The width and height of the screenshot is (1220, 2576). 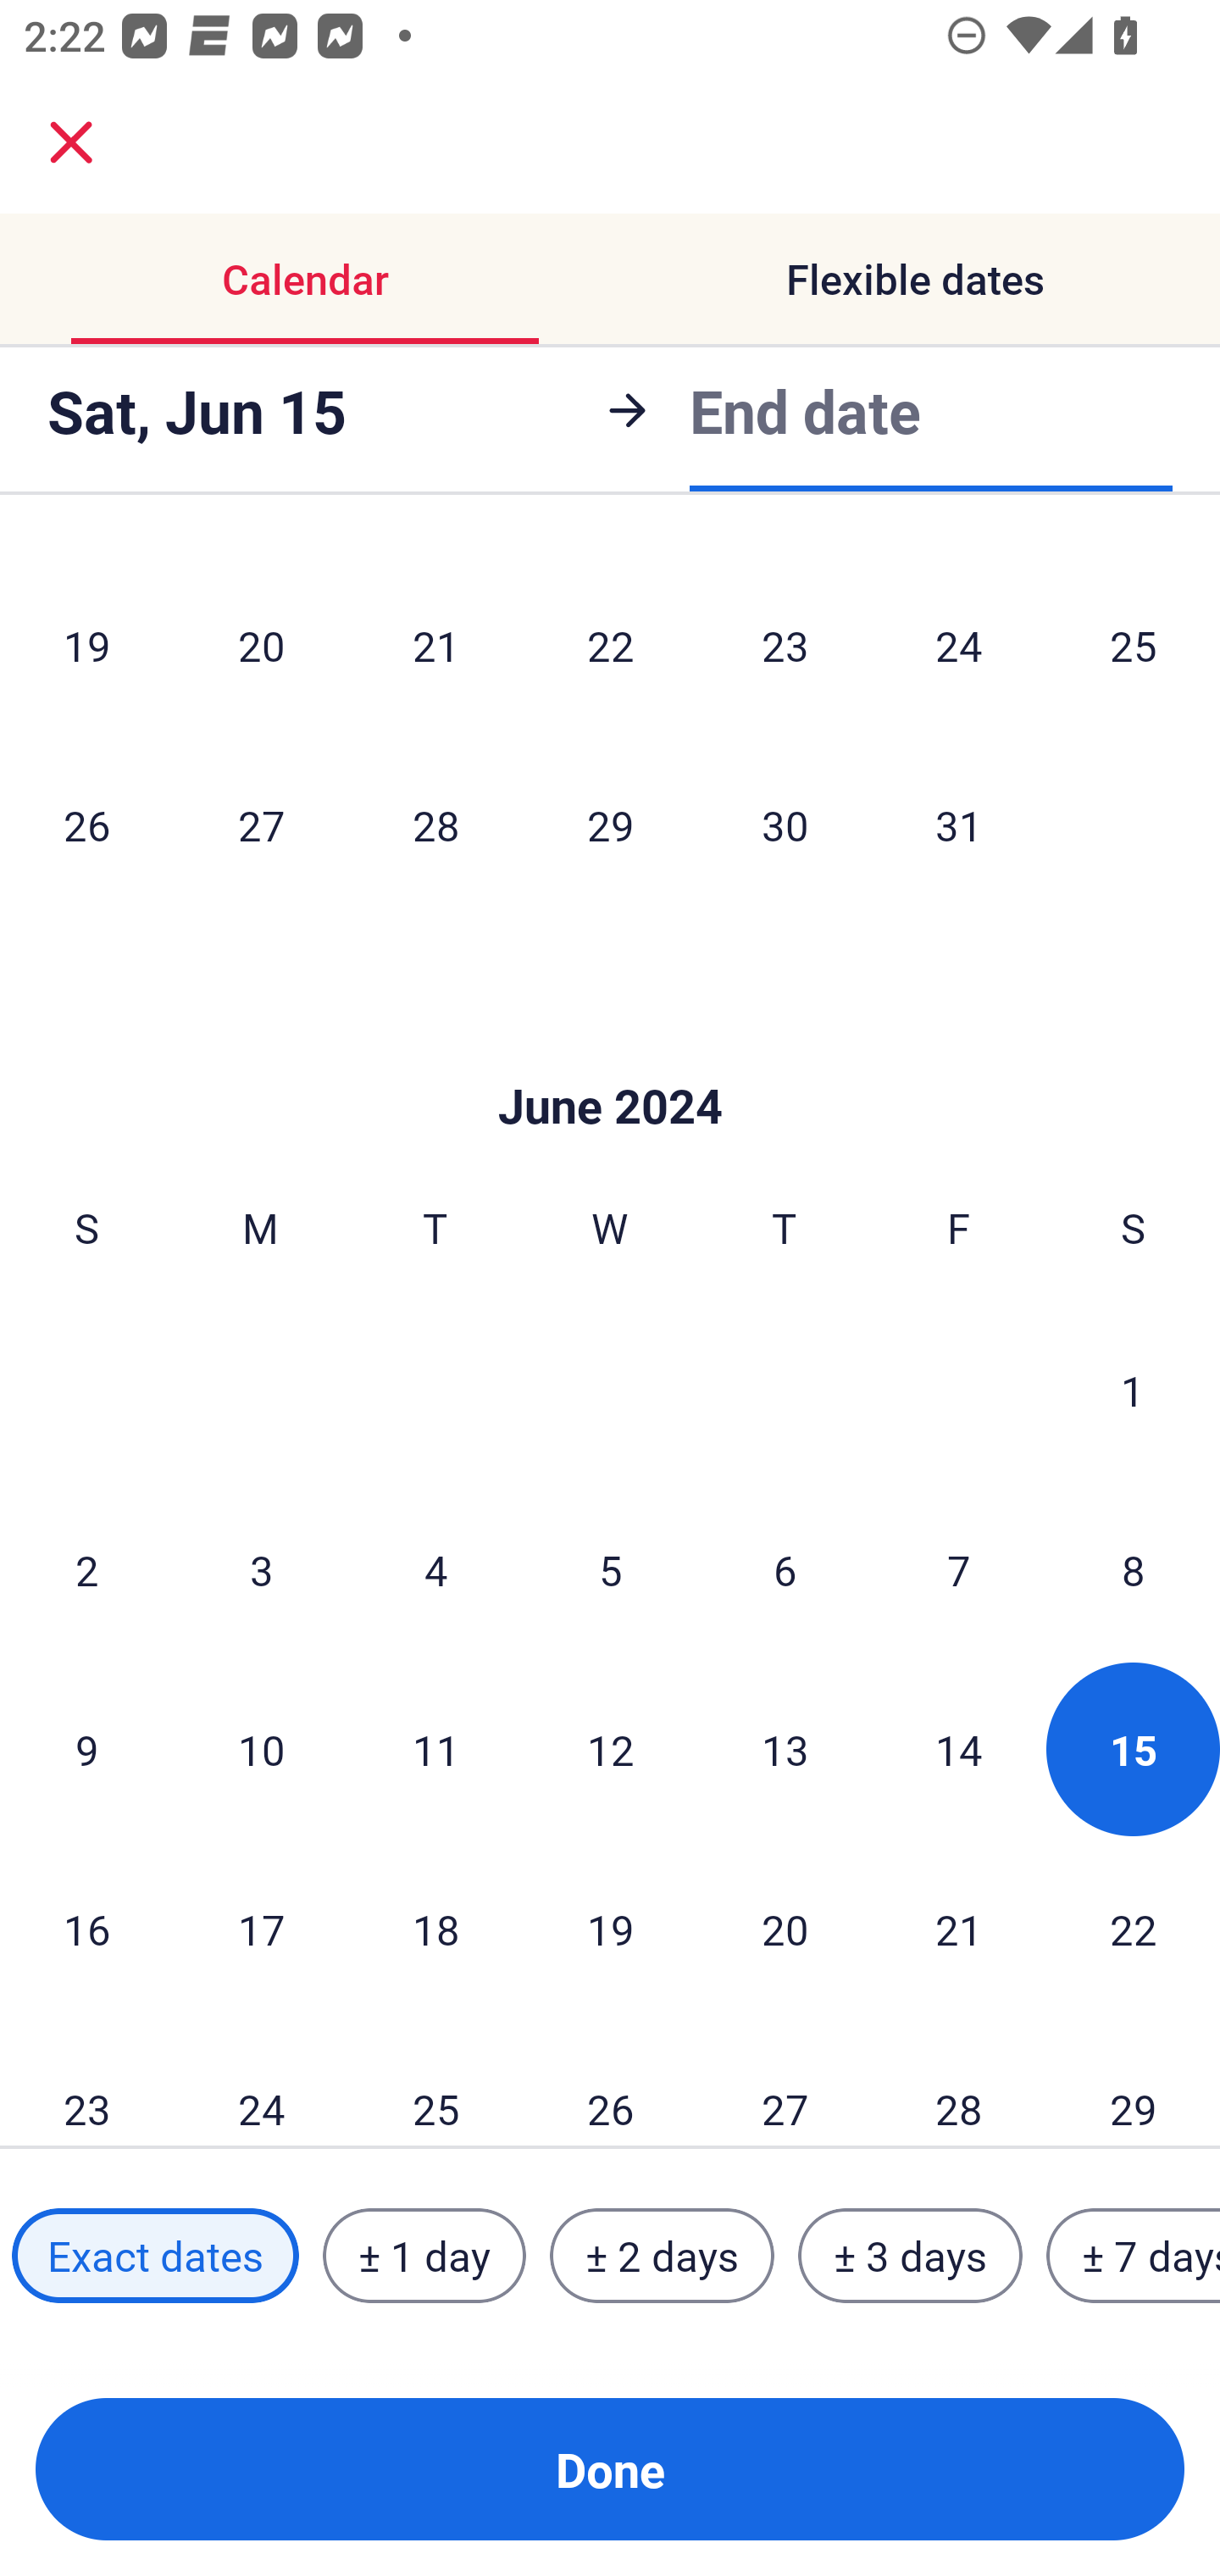 What do you see at coordinates (261, 2084) in the screenshot?
I see `24 Monday, June 24, 2024` at bounding box center [261, 2084].